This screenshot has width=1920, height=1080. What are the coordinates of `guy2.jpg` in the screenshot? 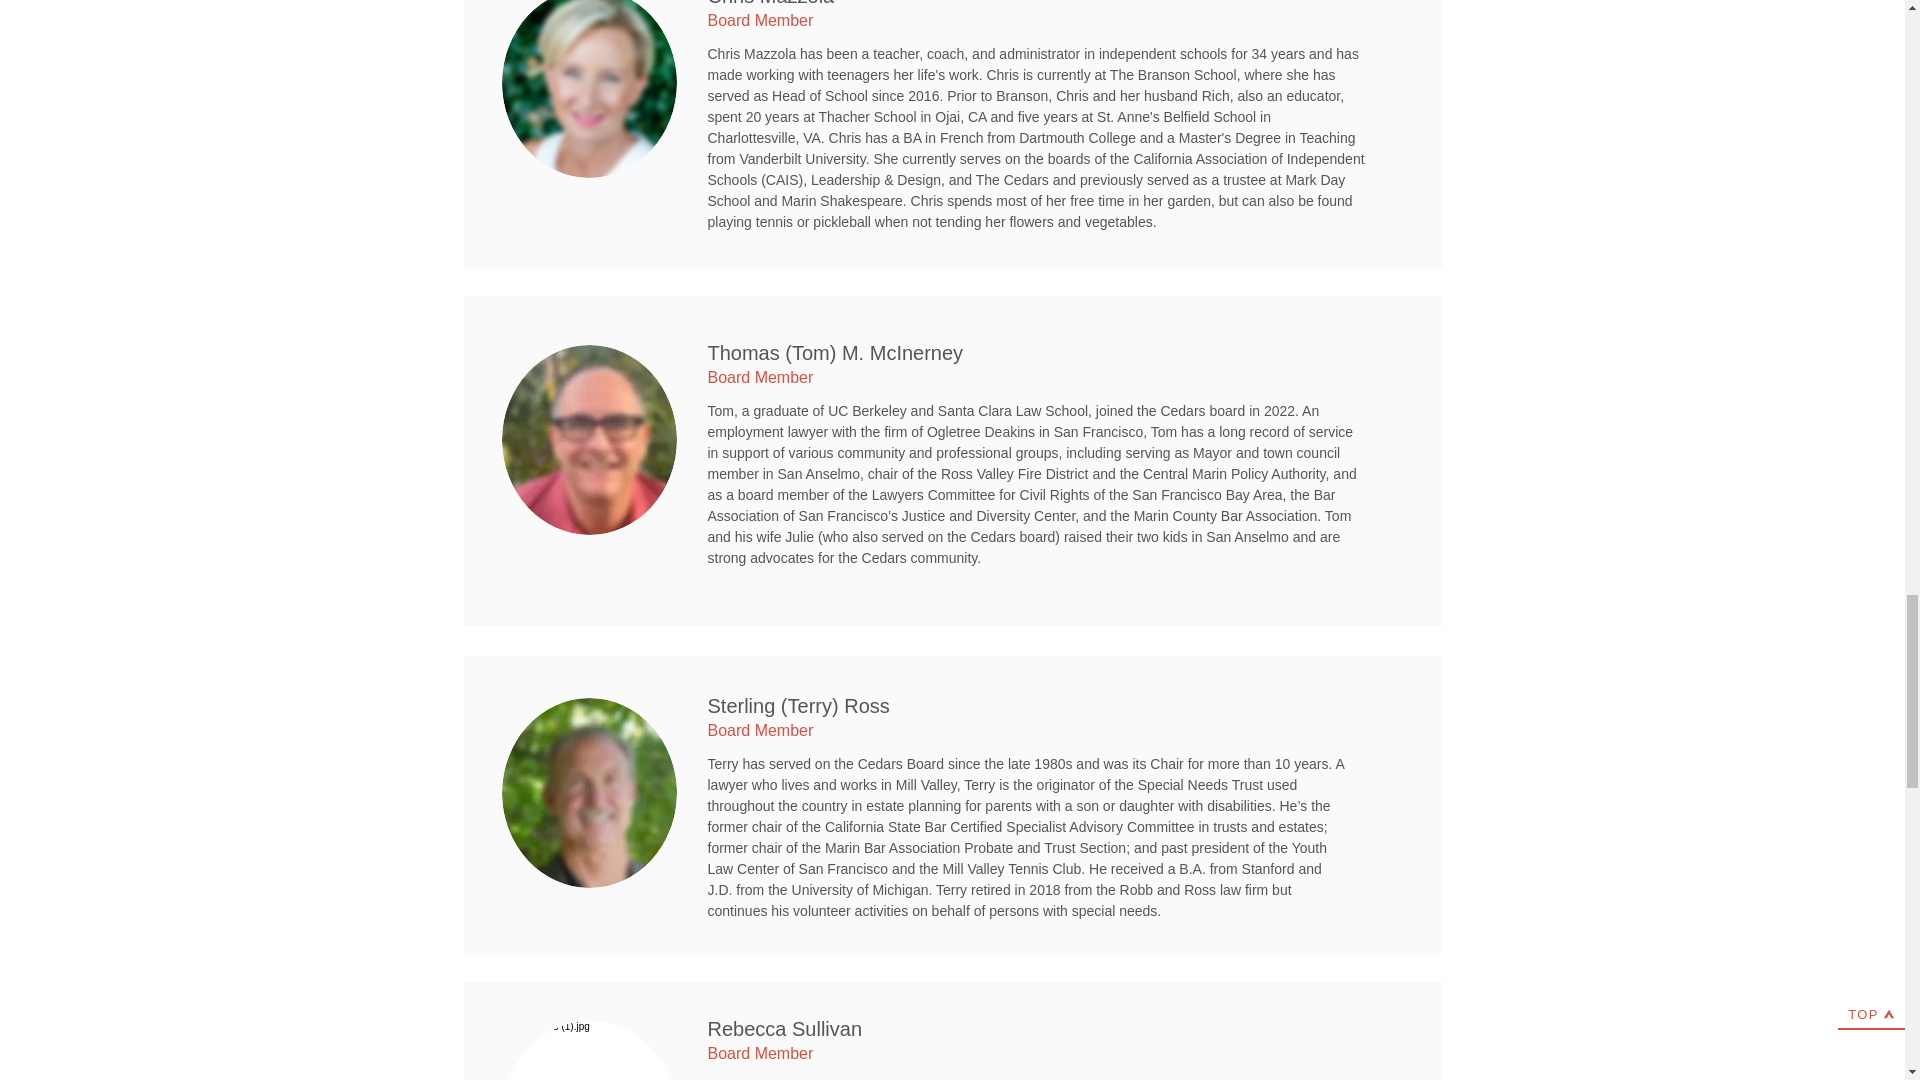 It's located at (589, 89).